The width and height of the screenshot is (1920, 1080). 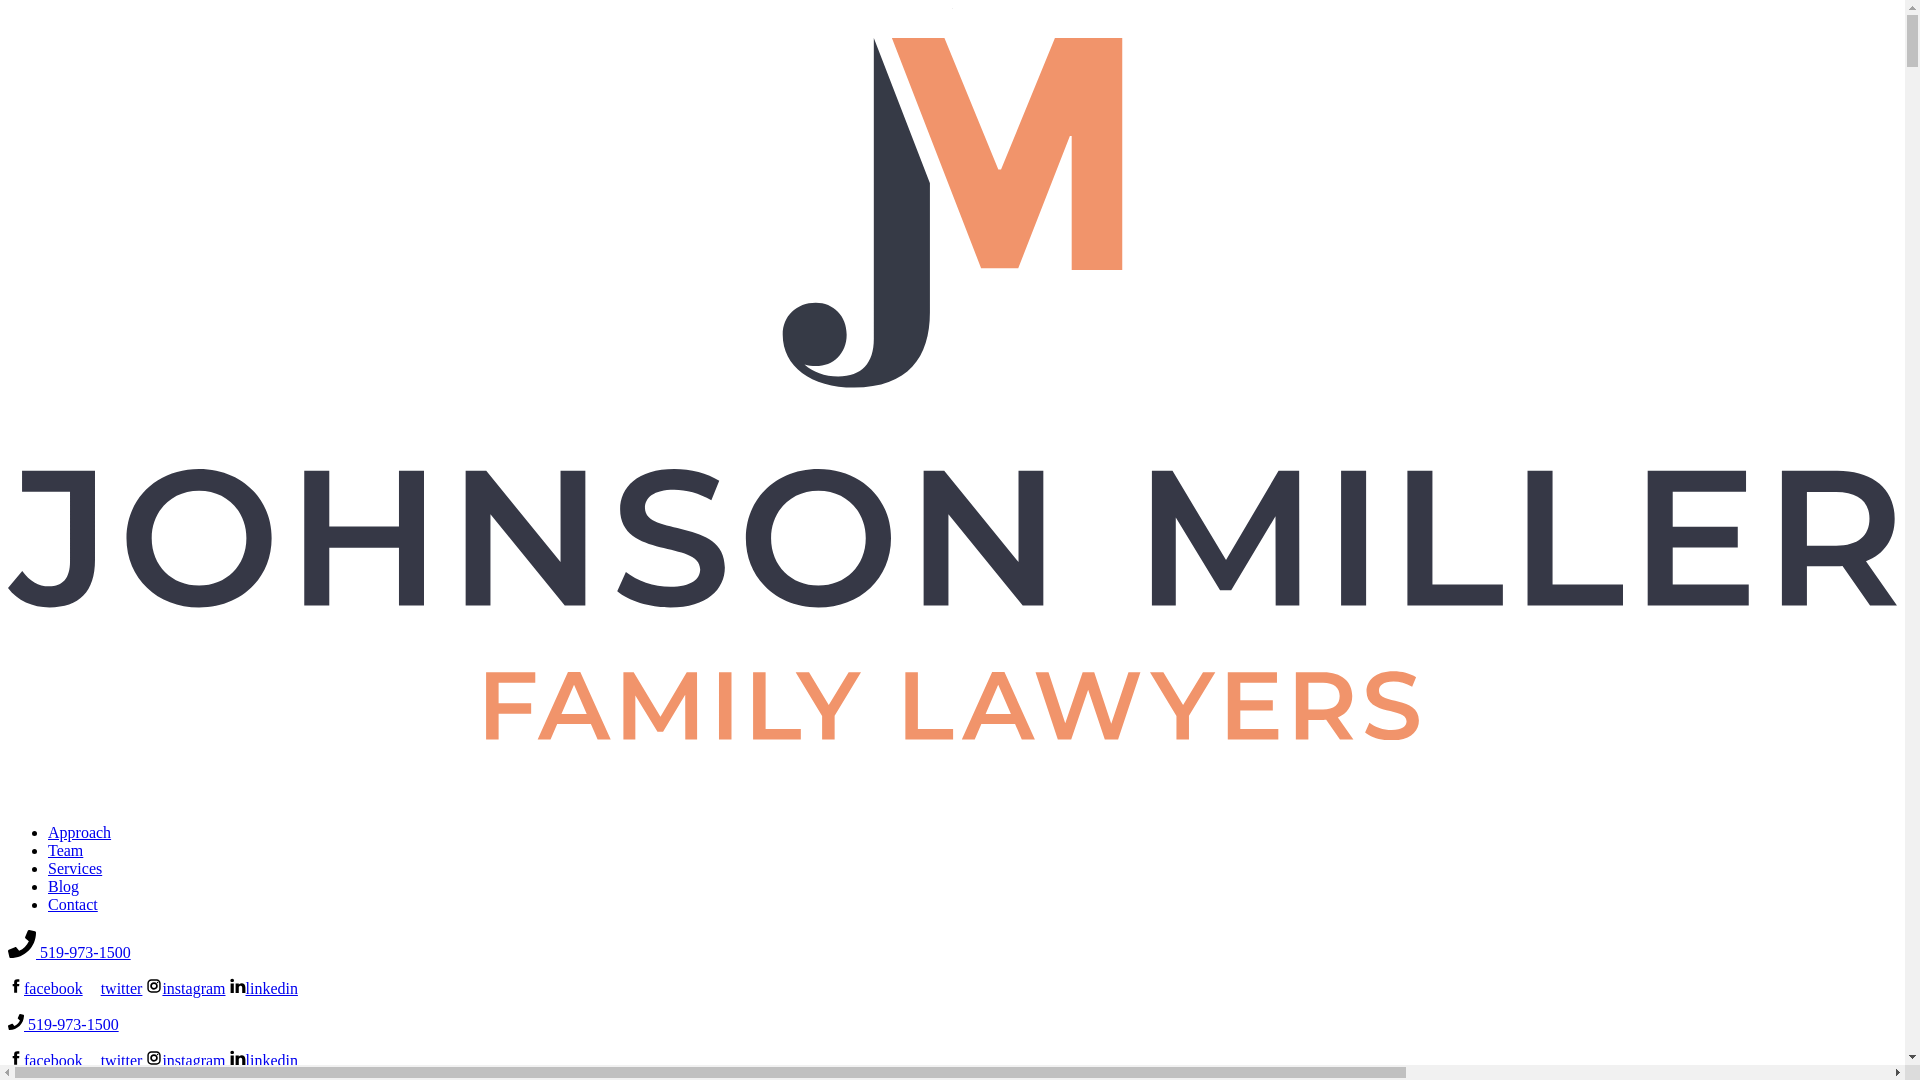 I want to click on Contact, so click(x=72, y=904).